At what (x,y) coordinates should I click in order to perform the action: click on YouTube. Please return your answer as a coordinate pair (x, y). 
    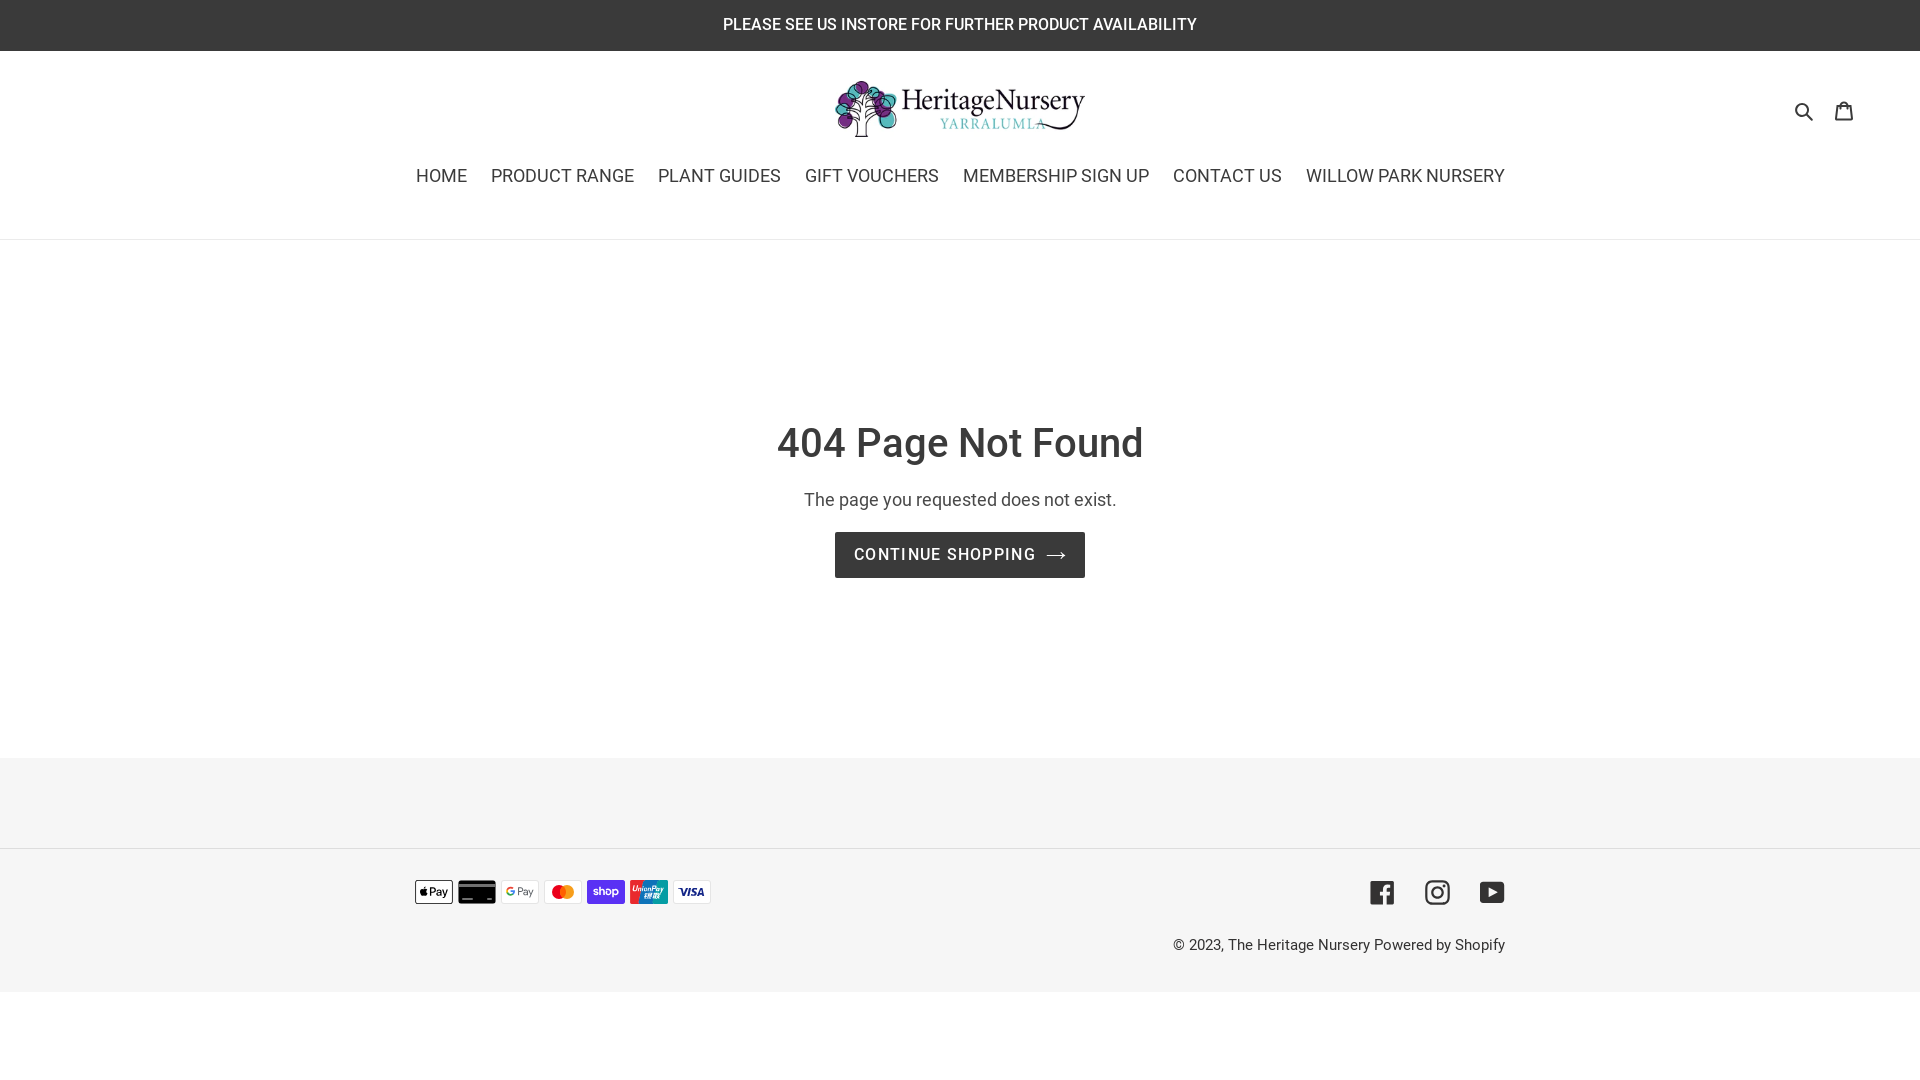
    Looking at the image, I should click on (1492, 892).